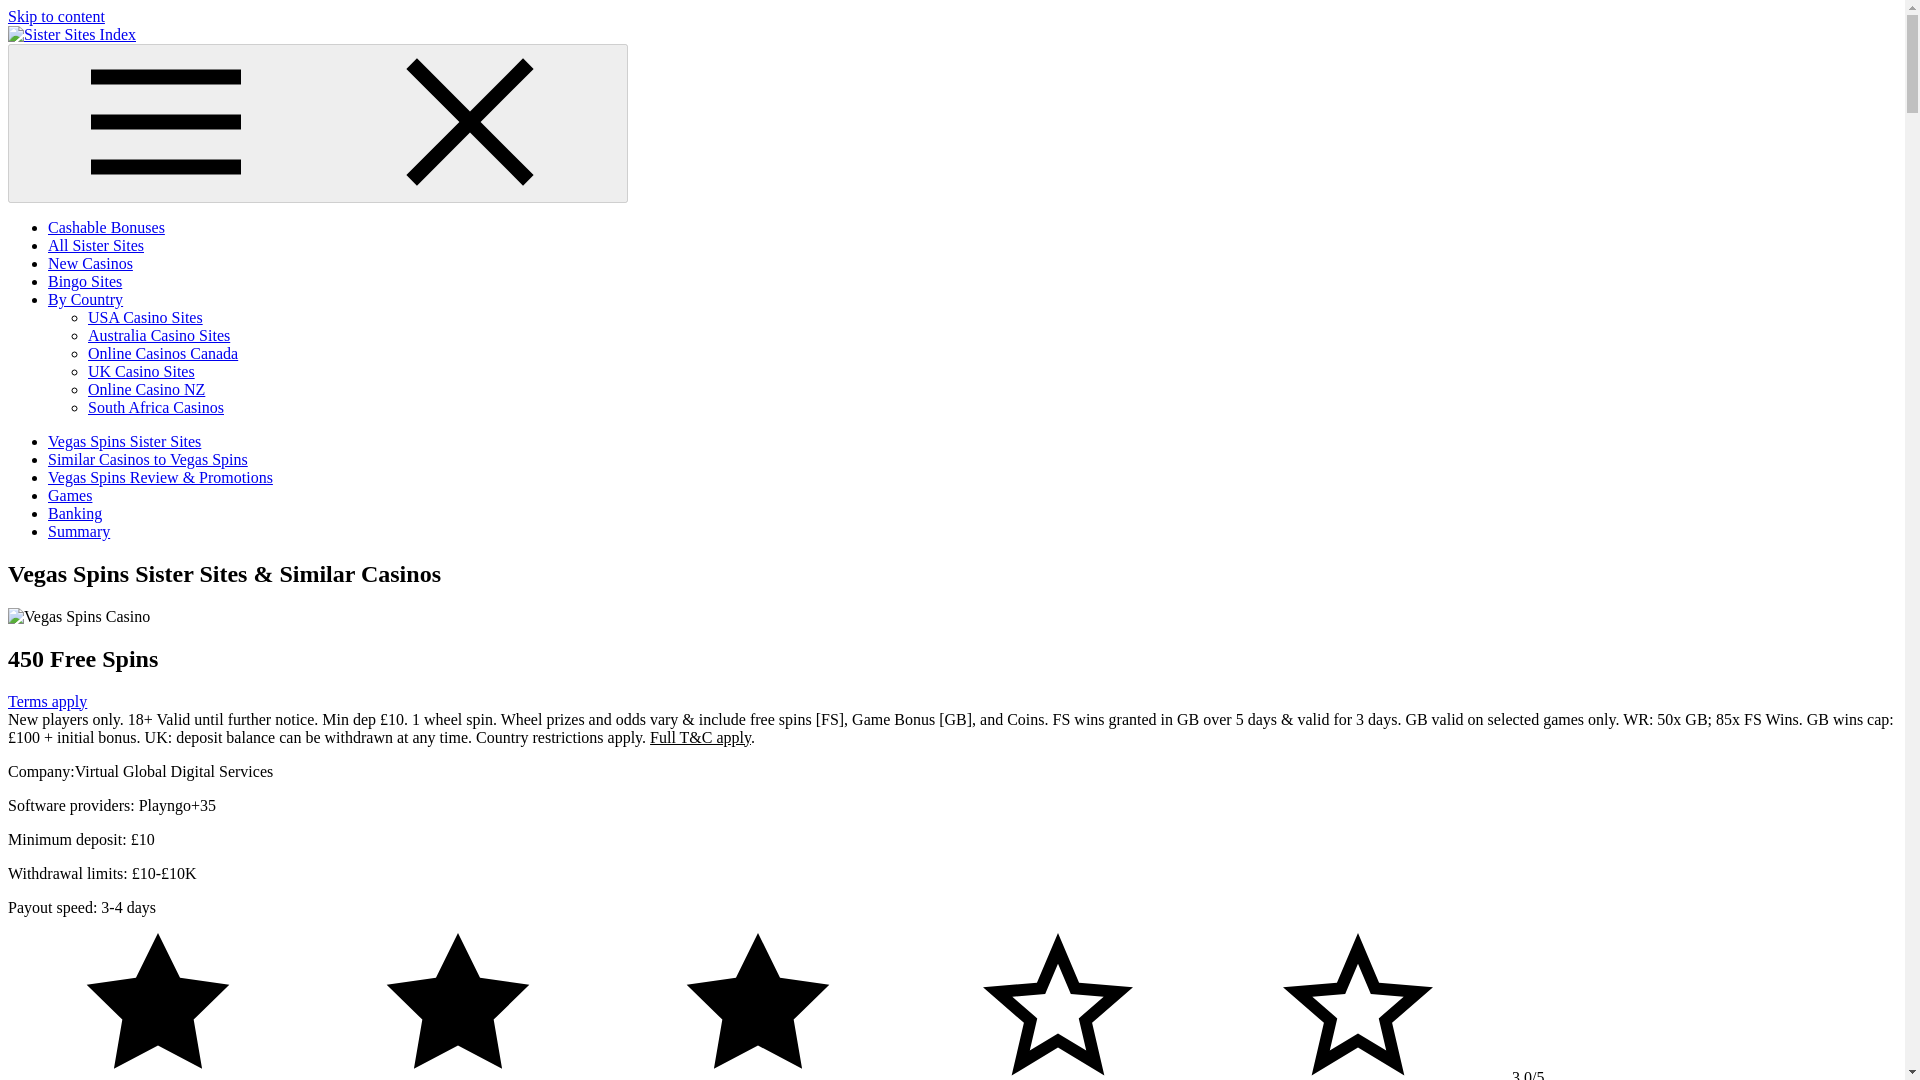 This screenshot has height=1080, width=1920. What do you see at coordinates (146, 317) in the screenshot?
I see `USA Casino Sites` at bounding box center [146, 317].